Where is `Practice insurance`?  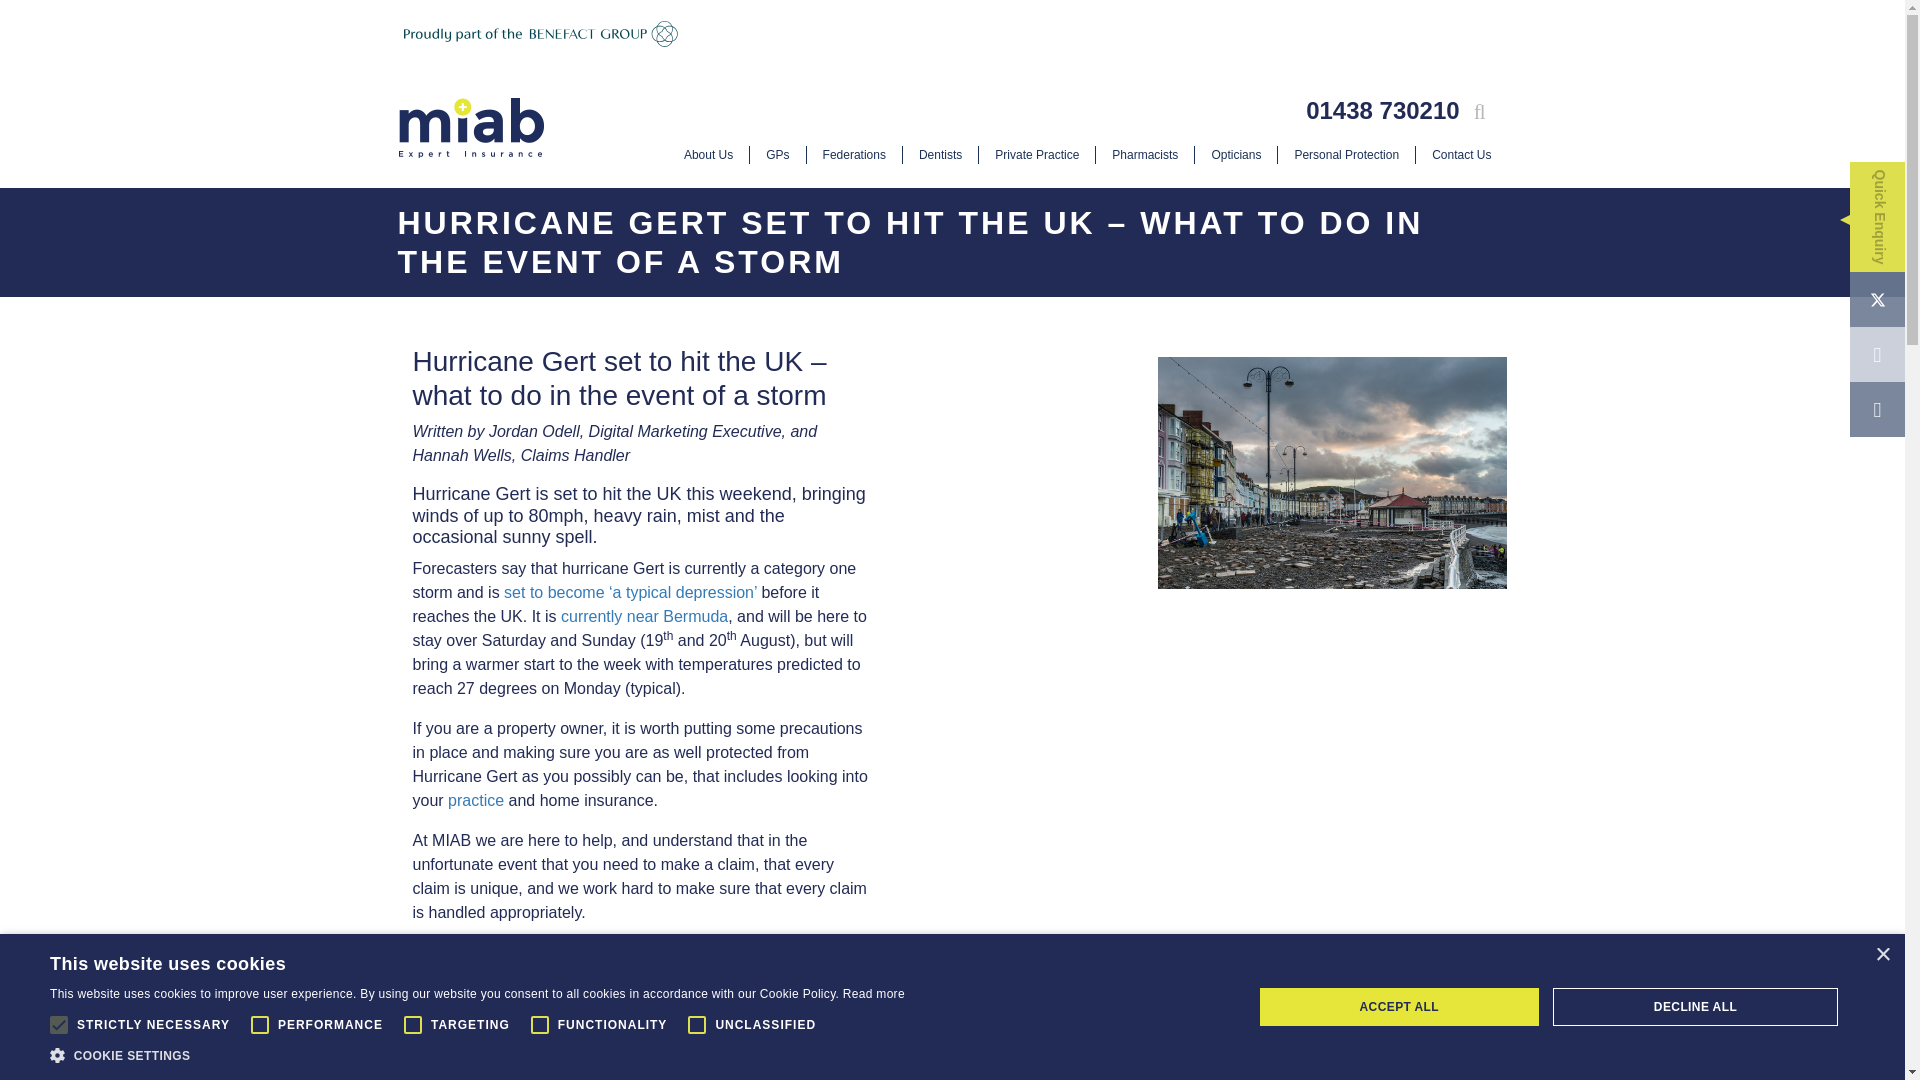
Practice insurance is located at coordinates (475, 800).